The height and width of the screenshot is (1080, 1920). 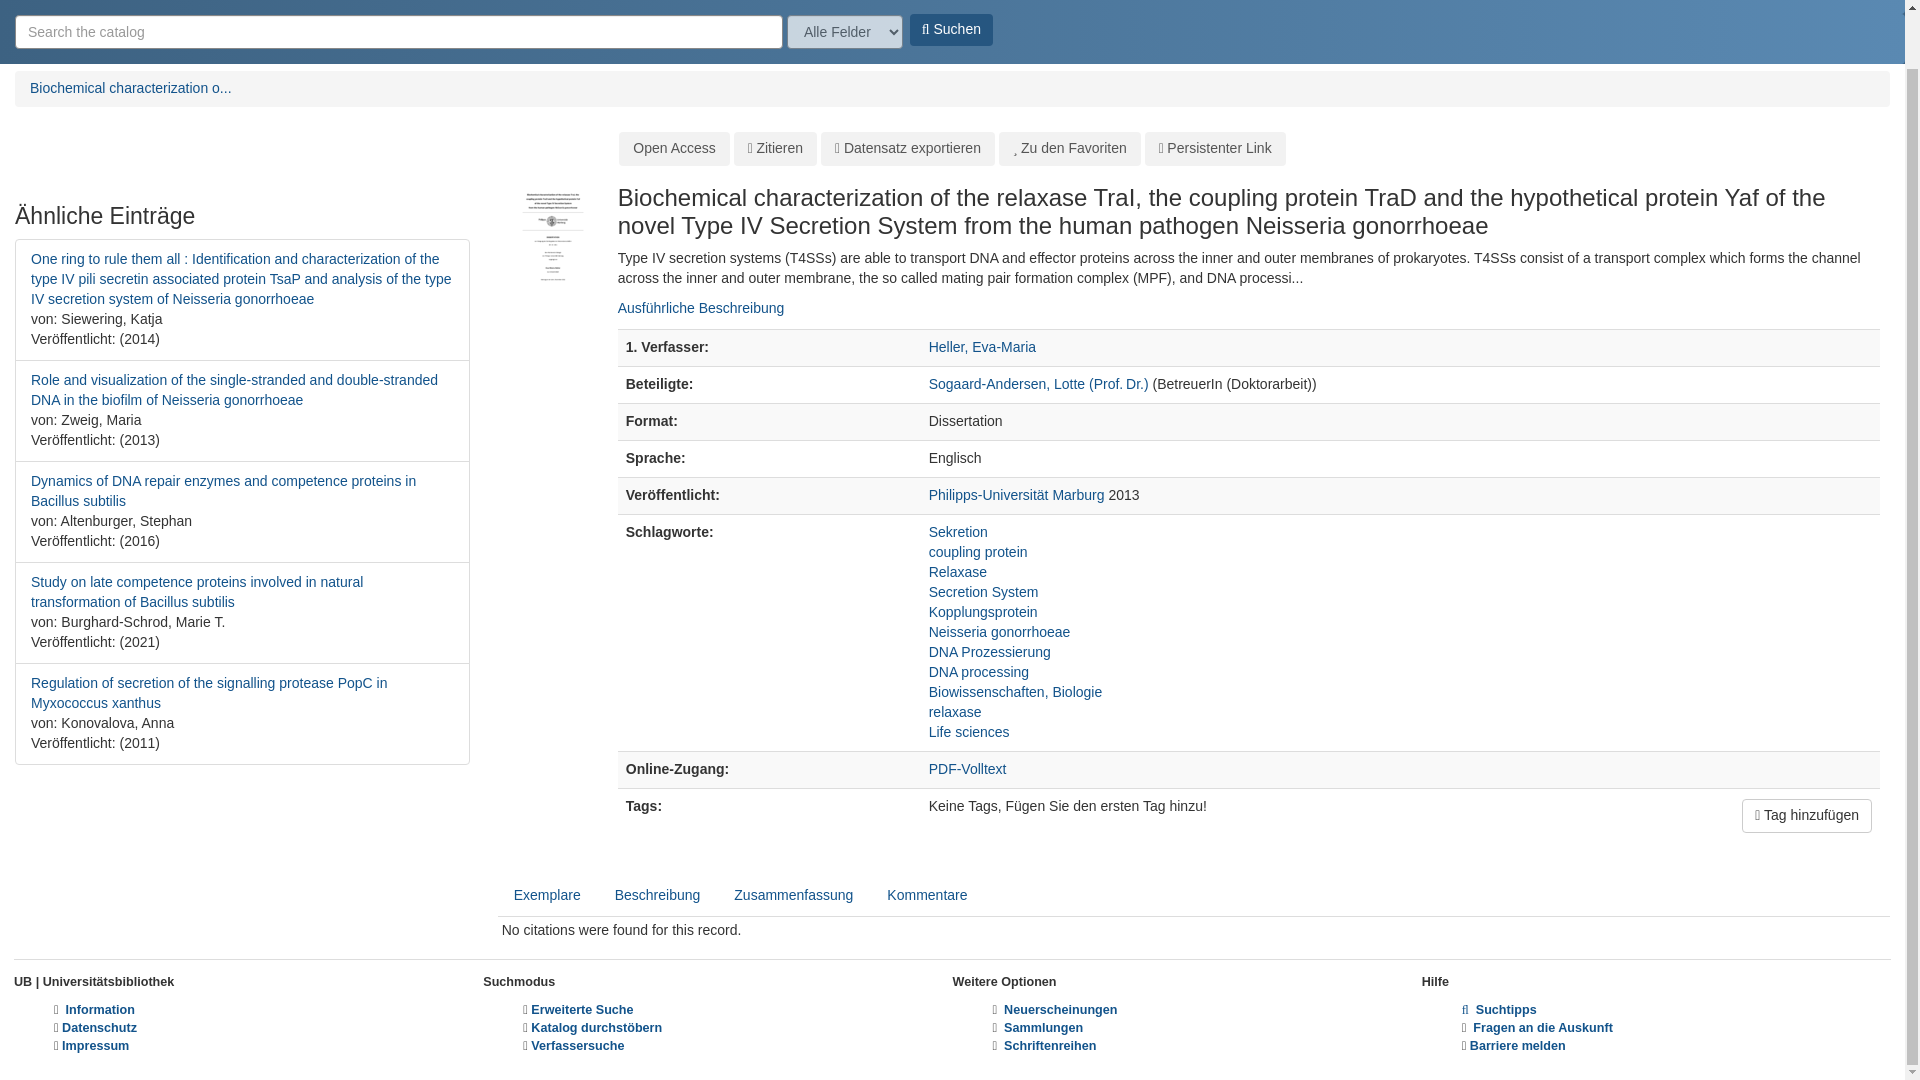 I want to click on DNA Prozessierung, so click(x=990, y=651).